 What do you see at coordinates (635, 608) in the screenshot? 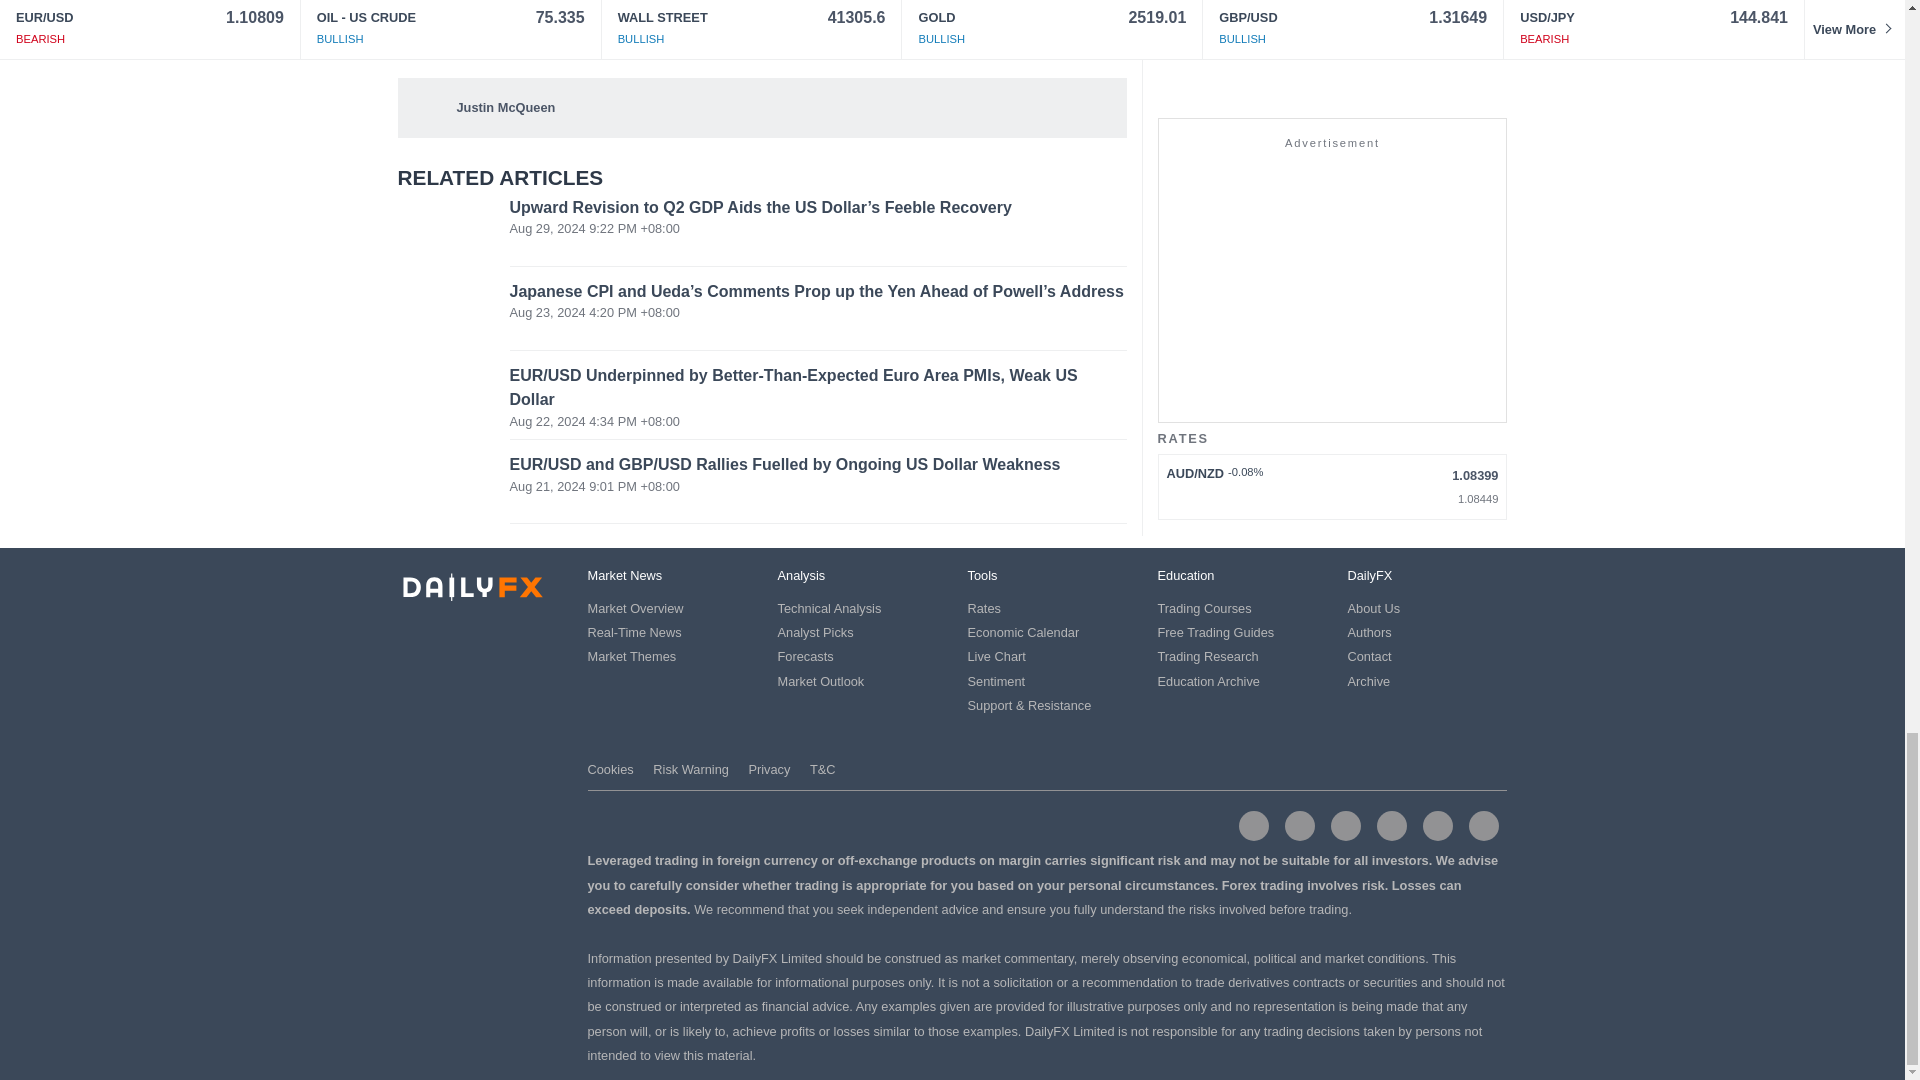
I see `Market Overview` at bounding box center [635, 608].